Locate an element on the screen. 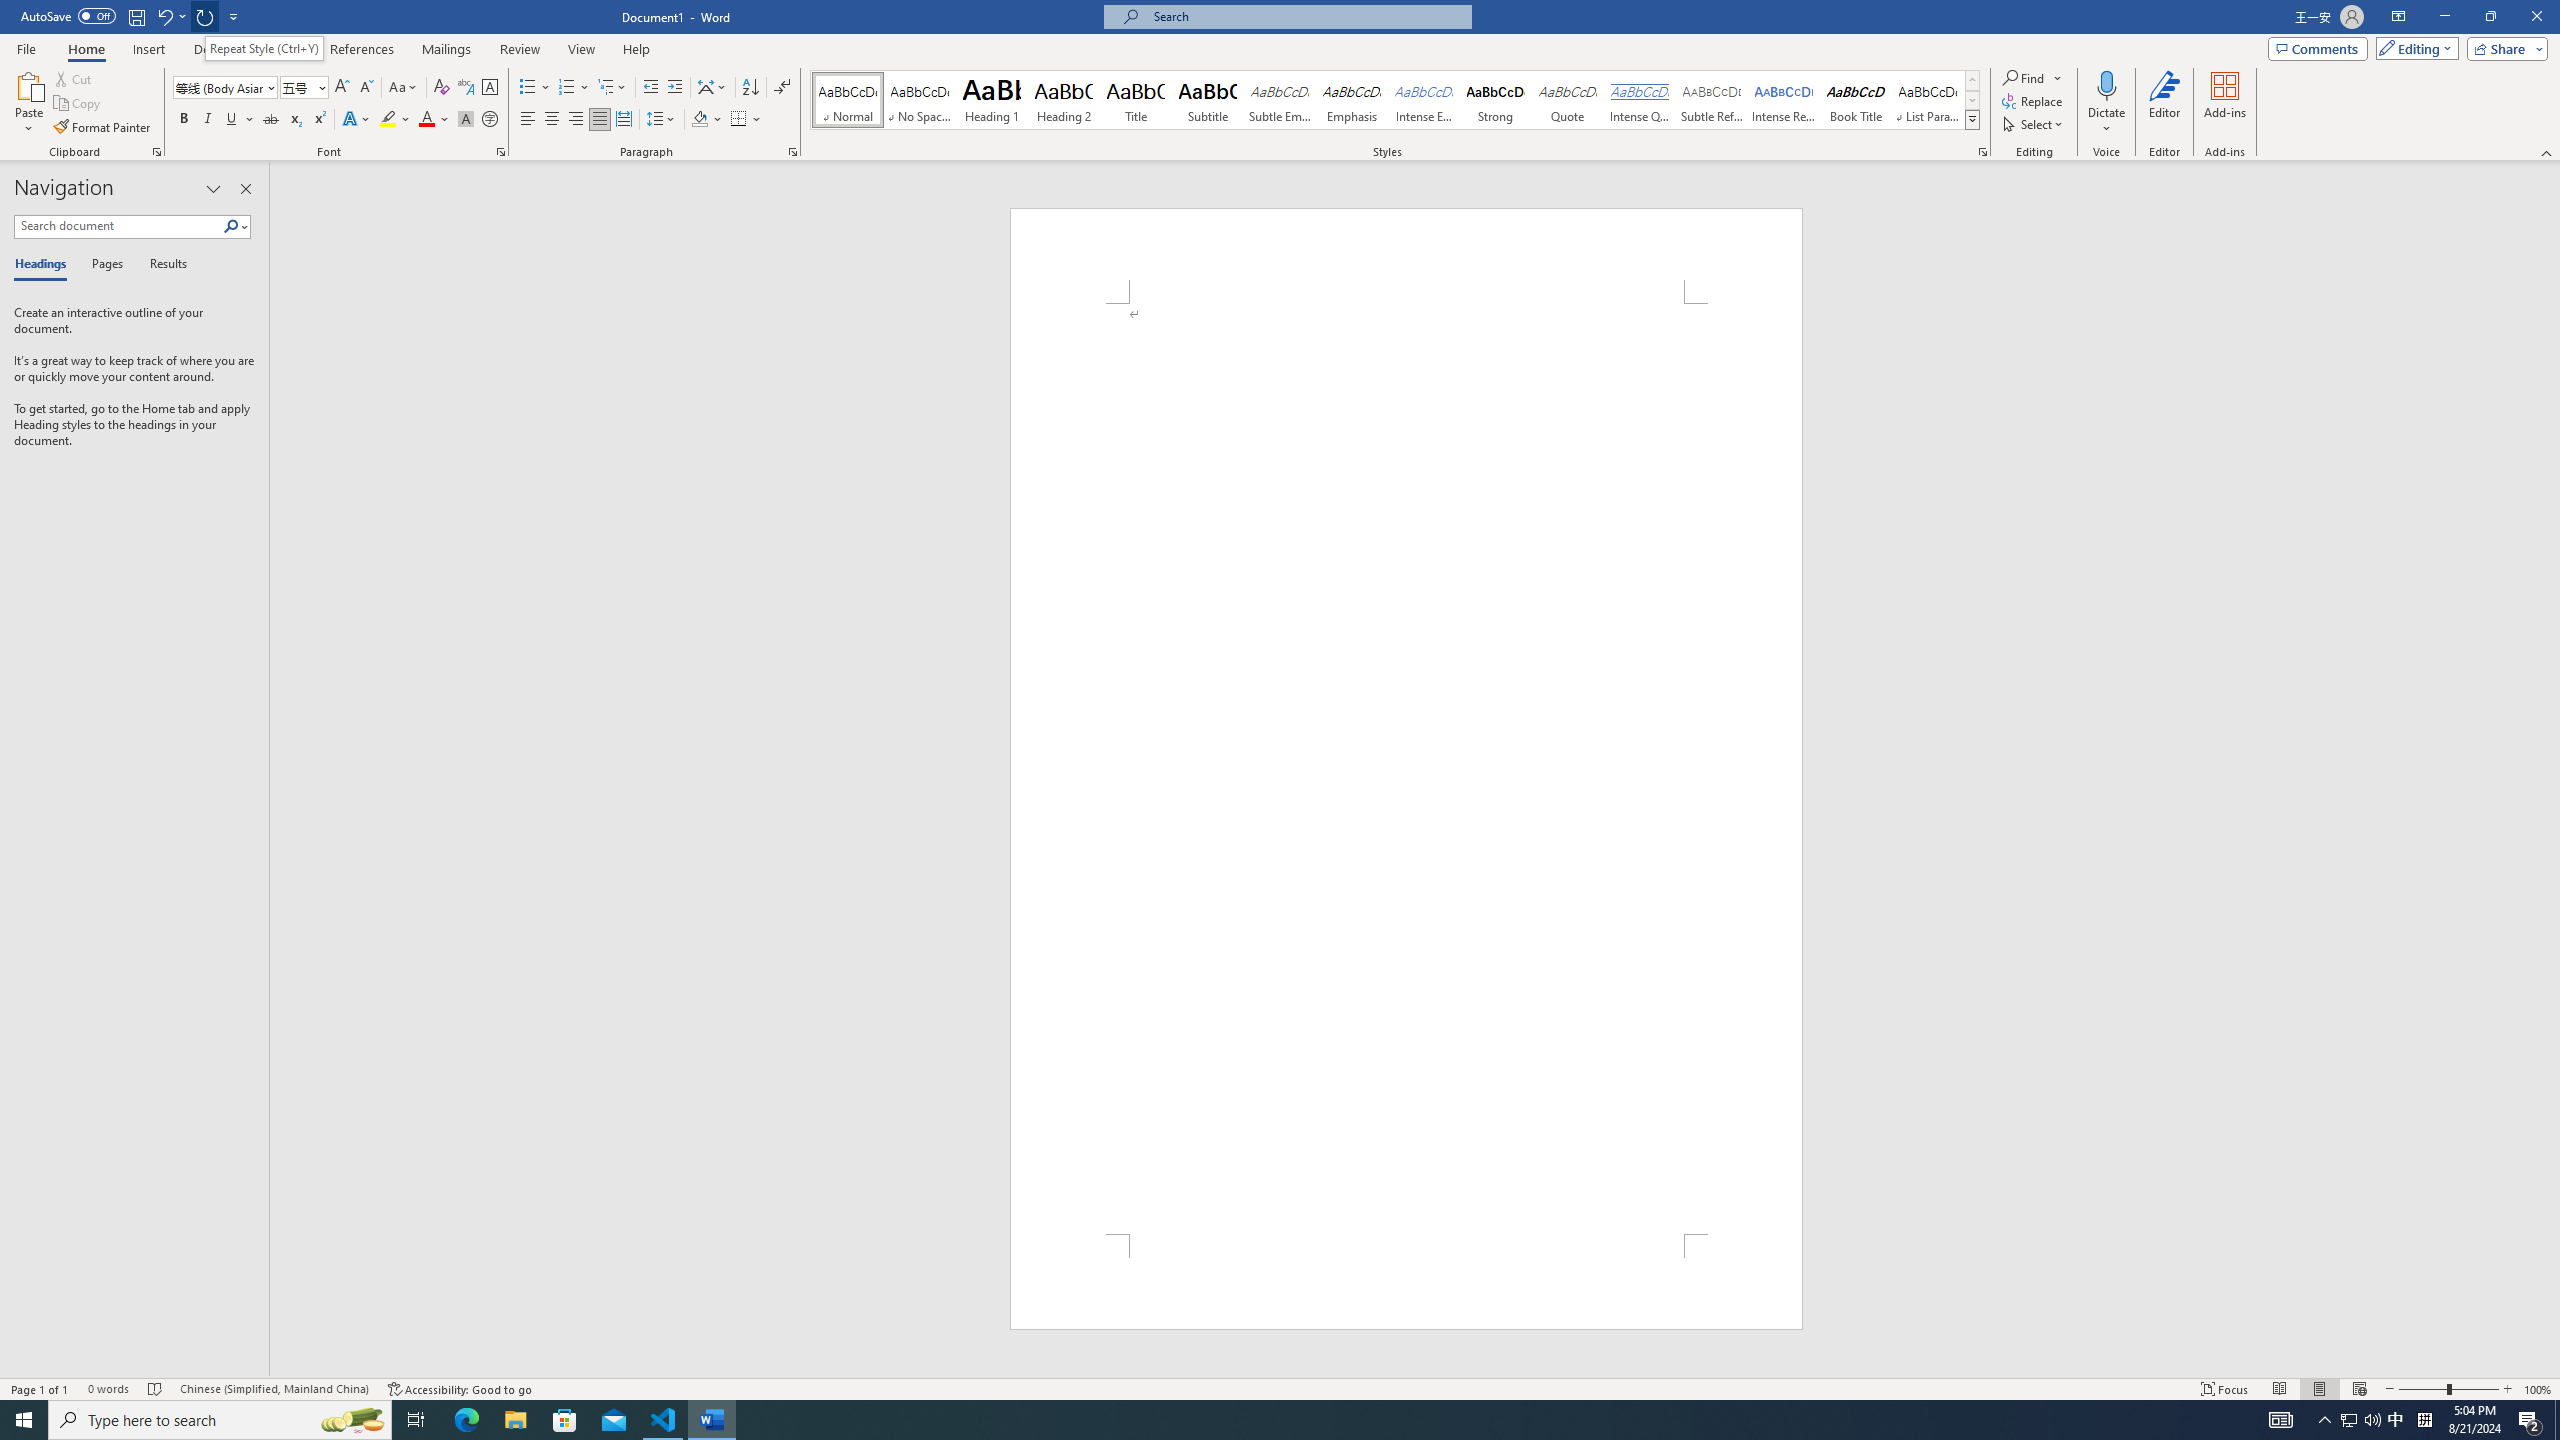 Image resolution: width=2560 pixels, height=1440 pixels. Underline is located at coordinates (239, 120).